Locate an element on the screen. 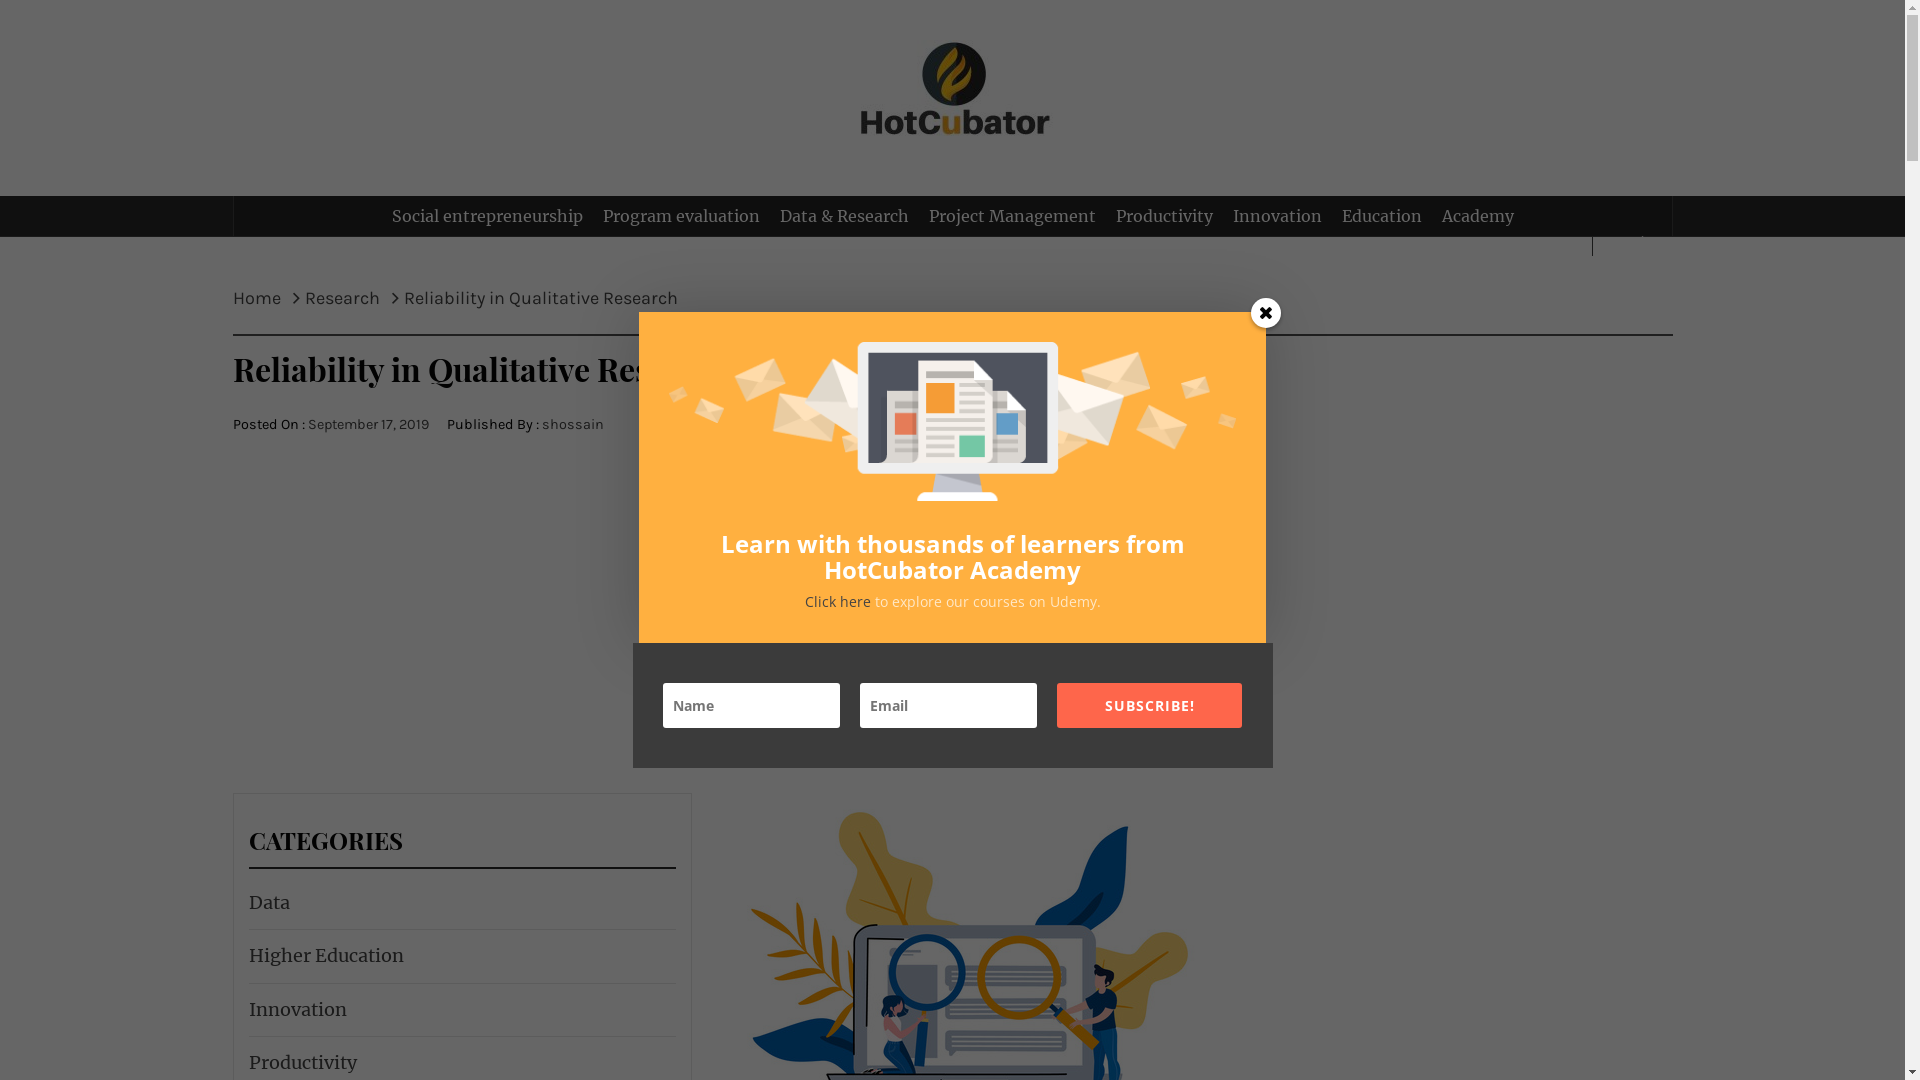 The height and width of the screenshot is (1080, 1920). Home is located at coordinates (262, 298).